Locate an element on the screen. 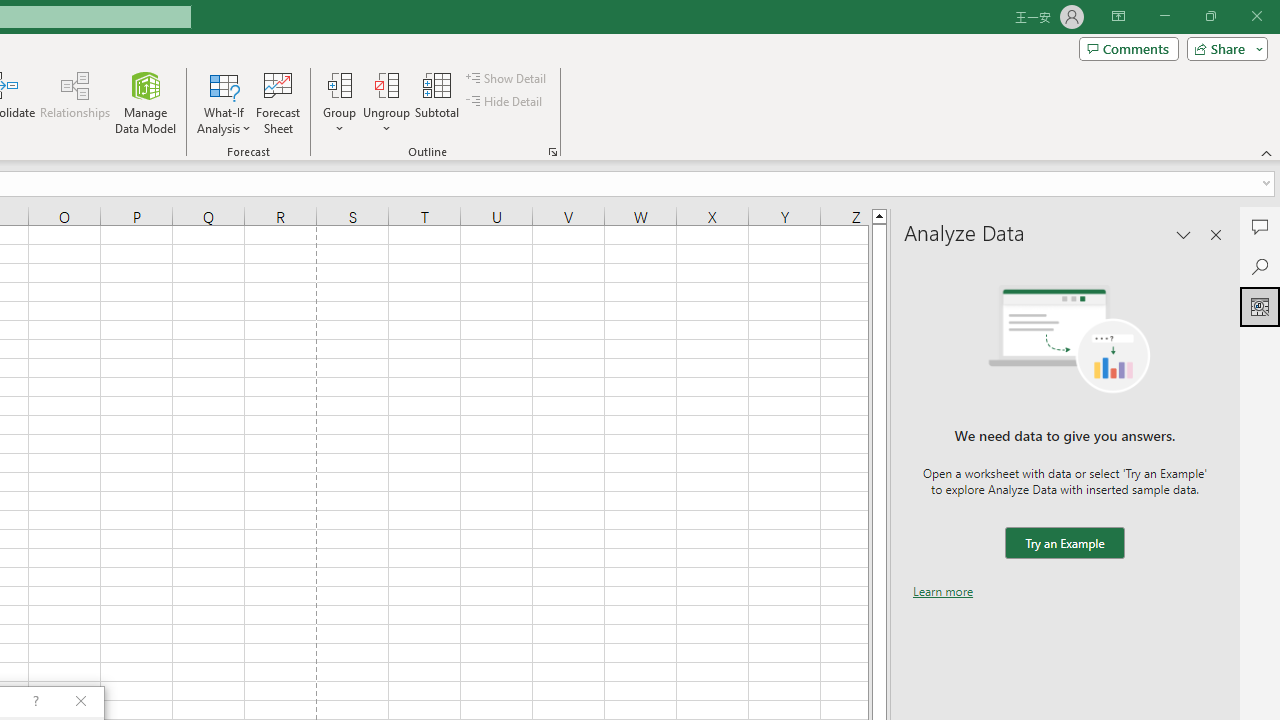 This screenshot has width=1280, height=720. Learn more is located at coordinates (943, 591).